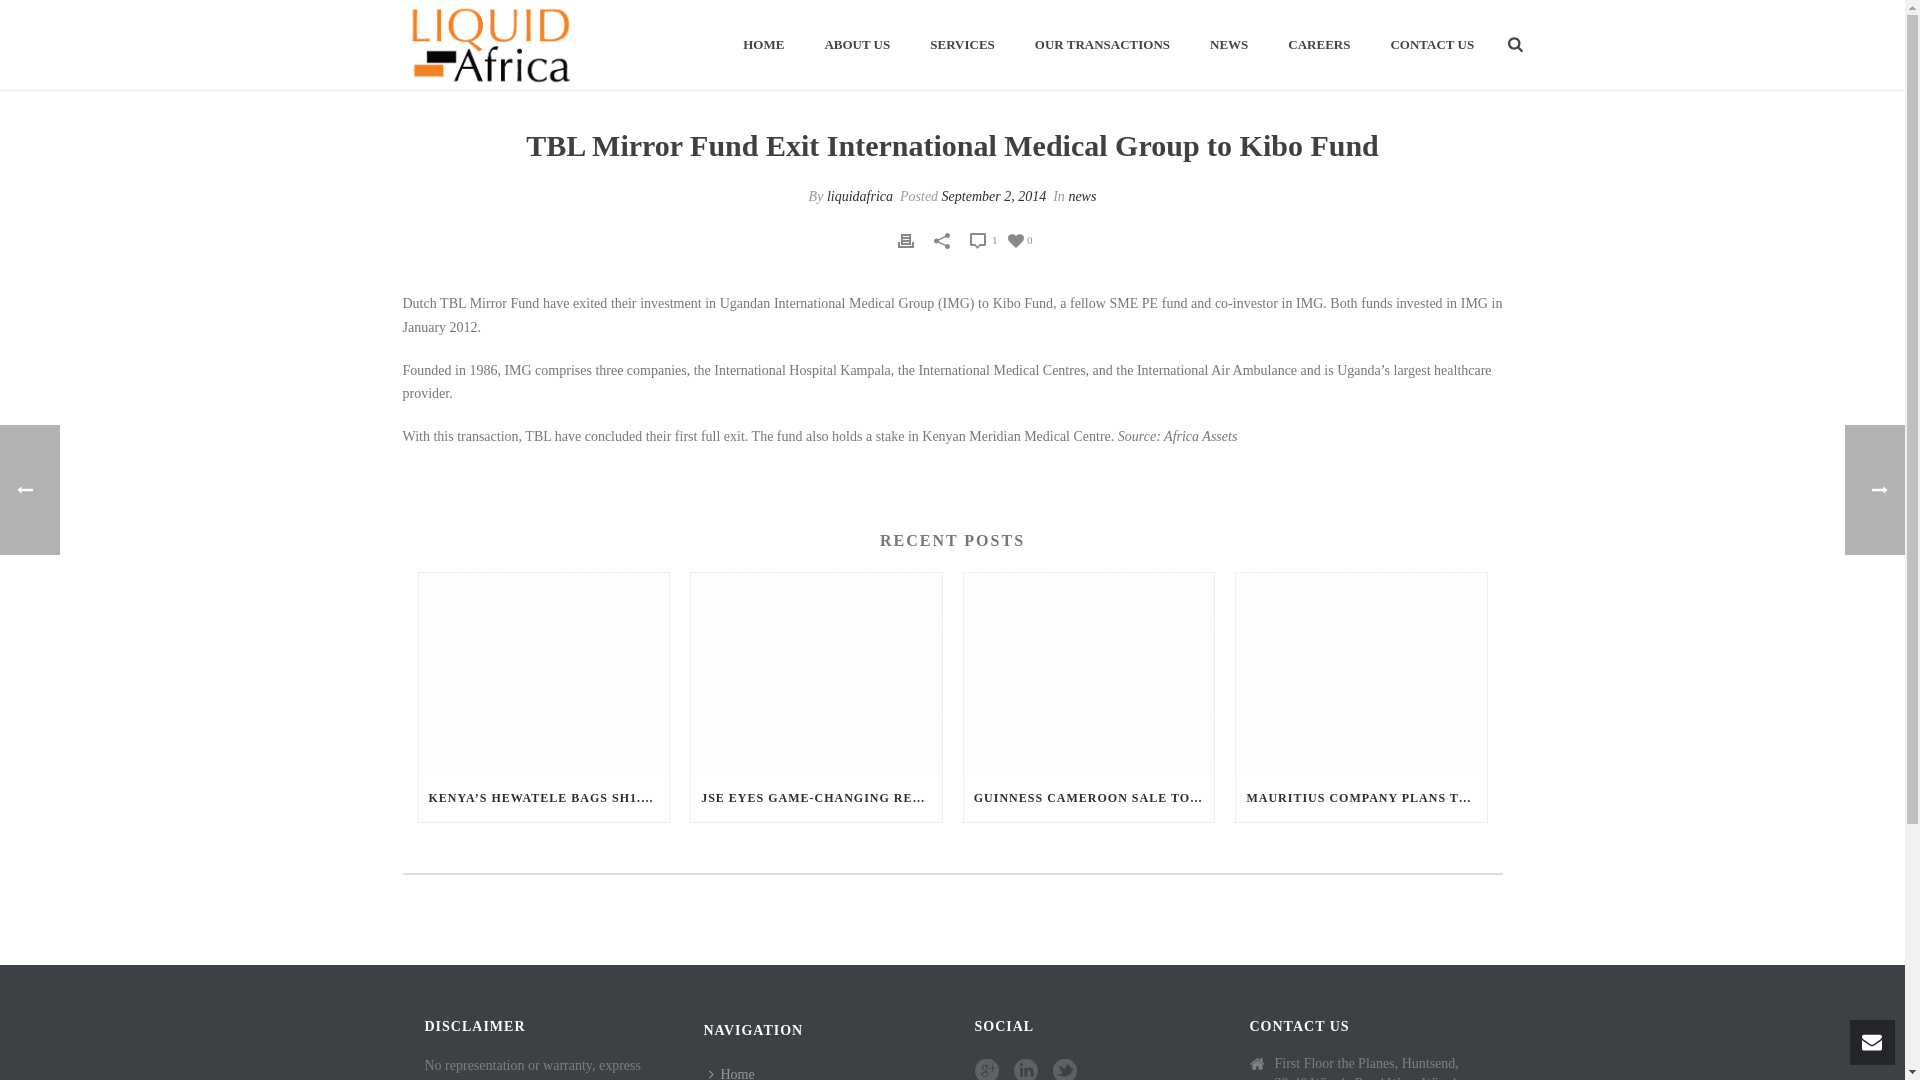 The width and height of the screenshot is (1920, 1080). I want to click on ABOUT US, so click(857, 46).